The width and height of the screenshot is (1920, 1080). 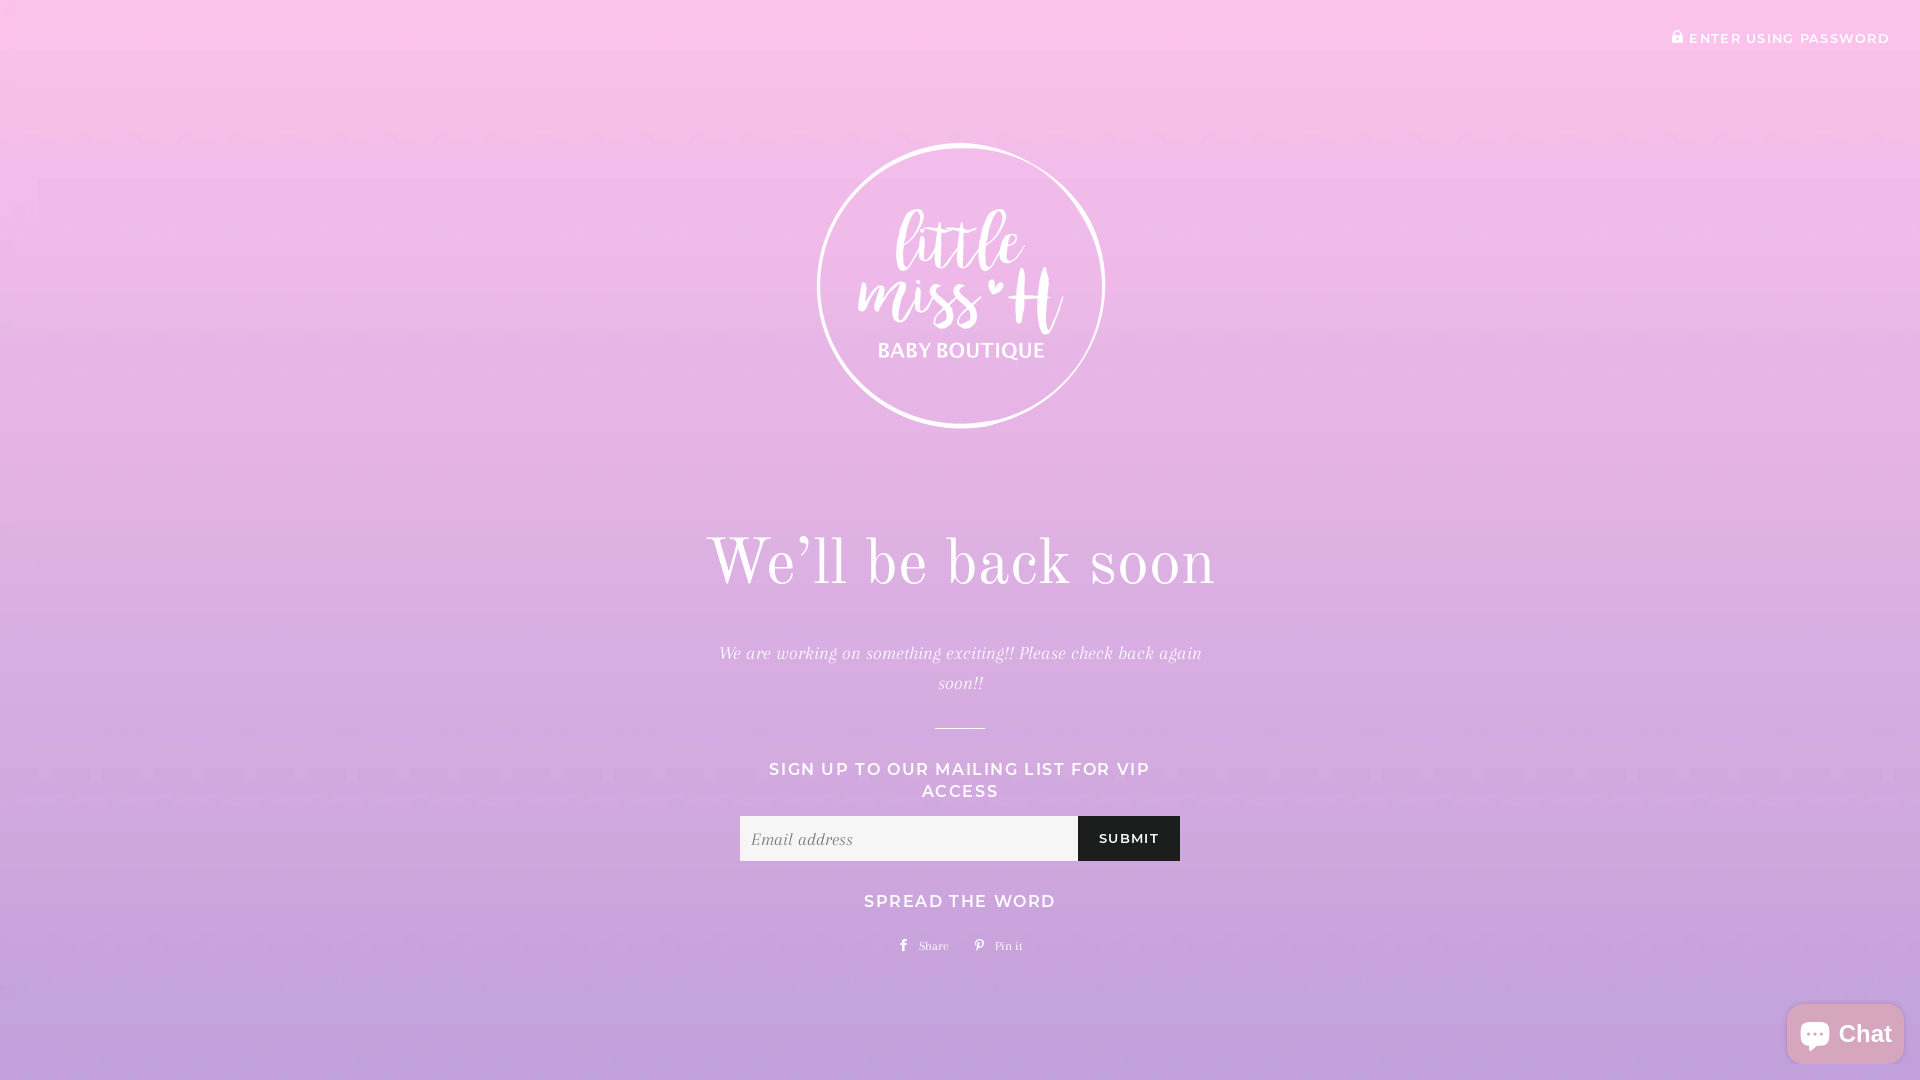 I want to click on Submit, so click(x=1129, y=838).